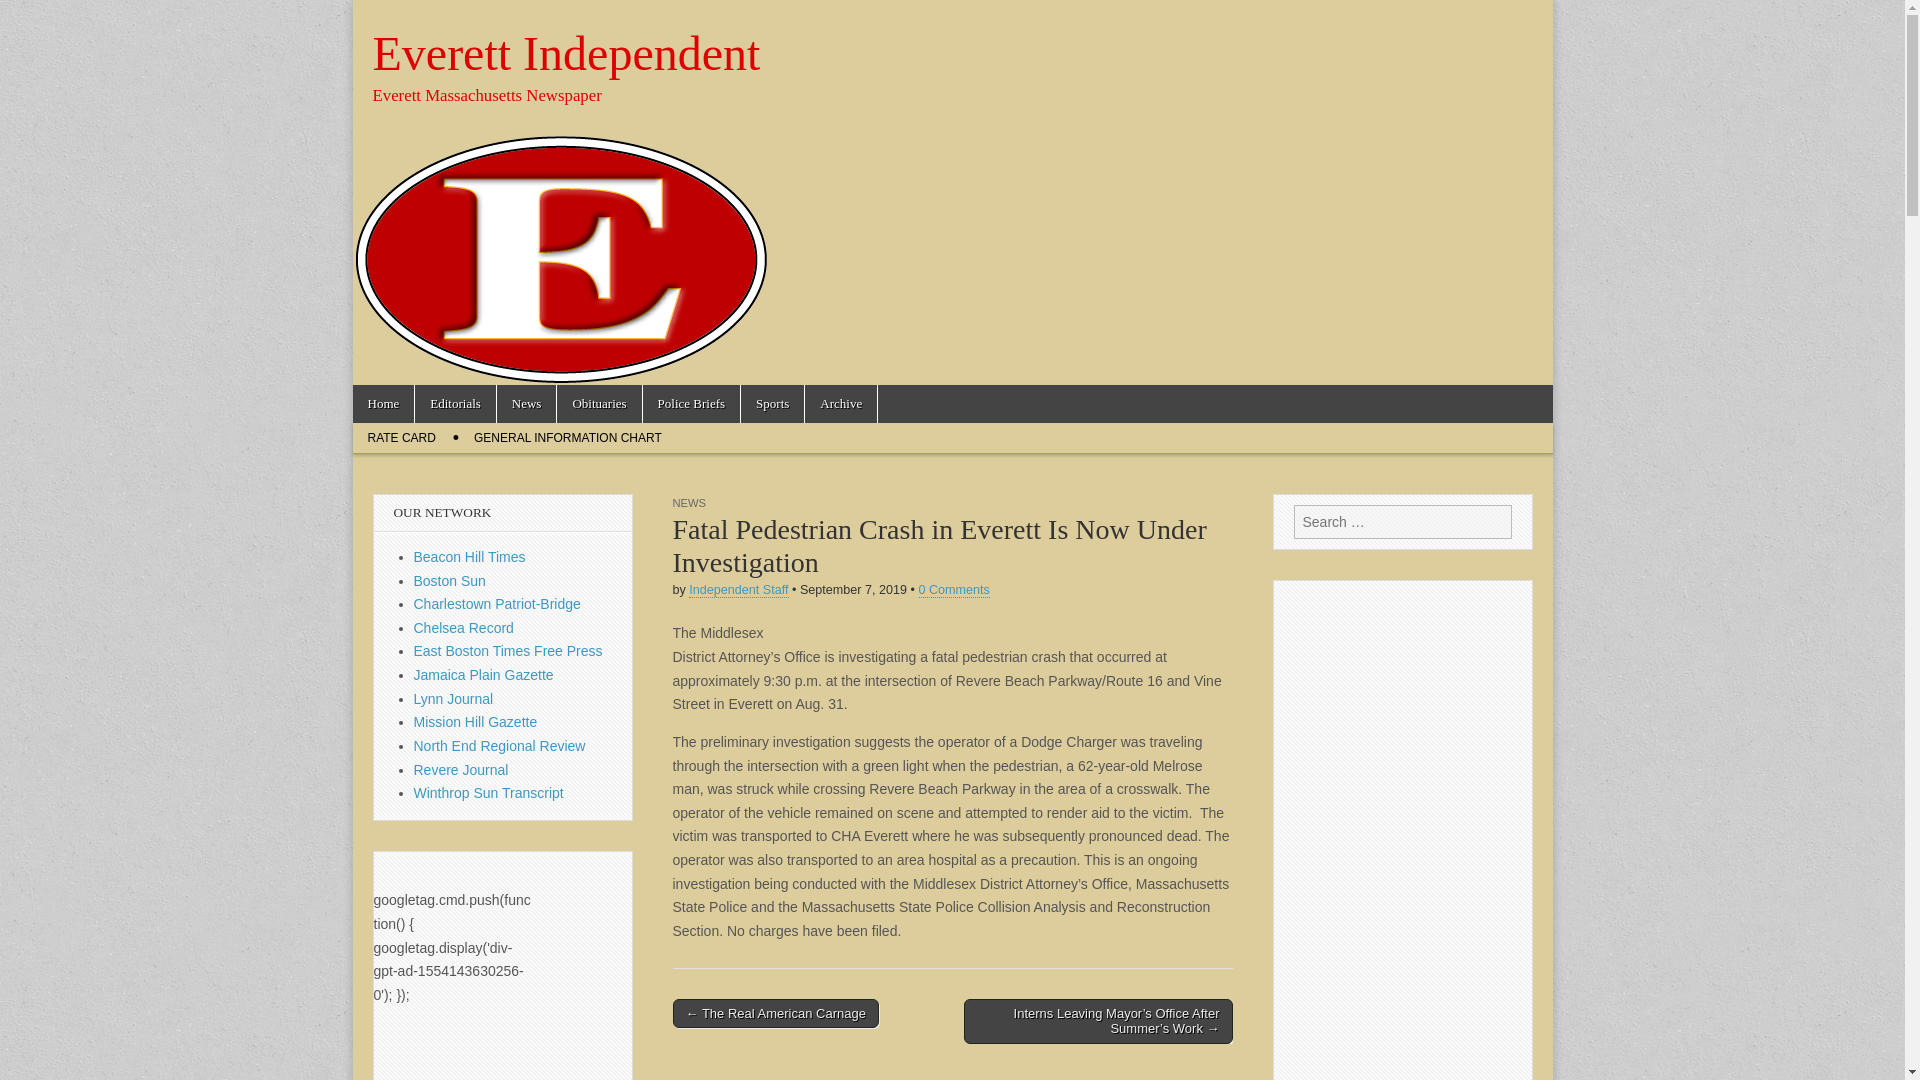  Describe the element at coordinates (566, 53) in the screenshot. I see `Everett Independent` at that location.